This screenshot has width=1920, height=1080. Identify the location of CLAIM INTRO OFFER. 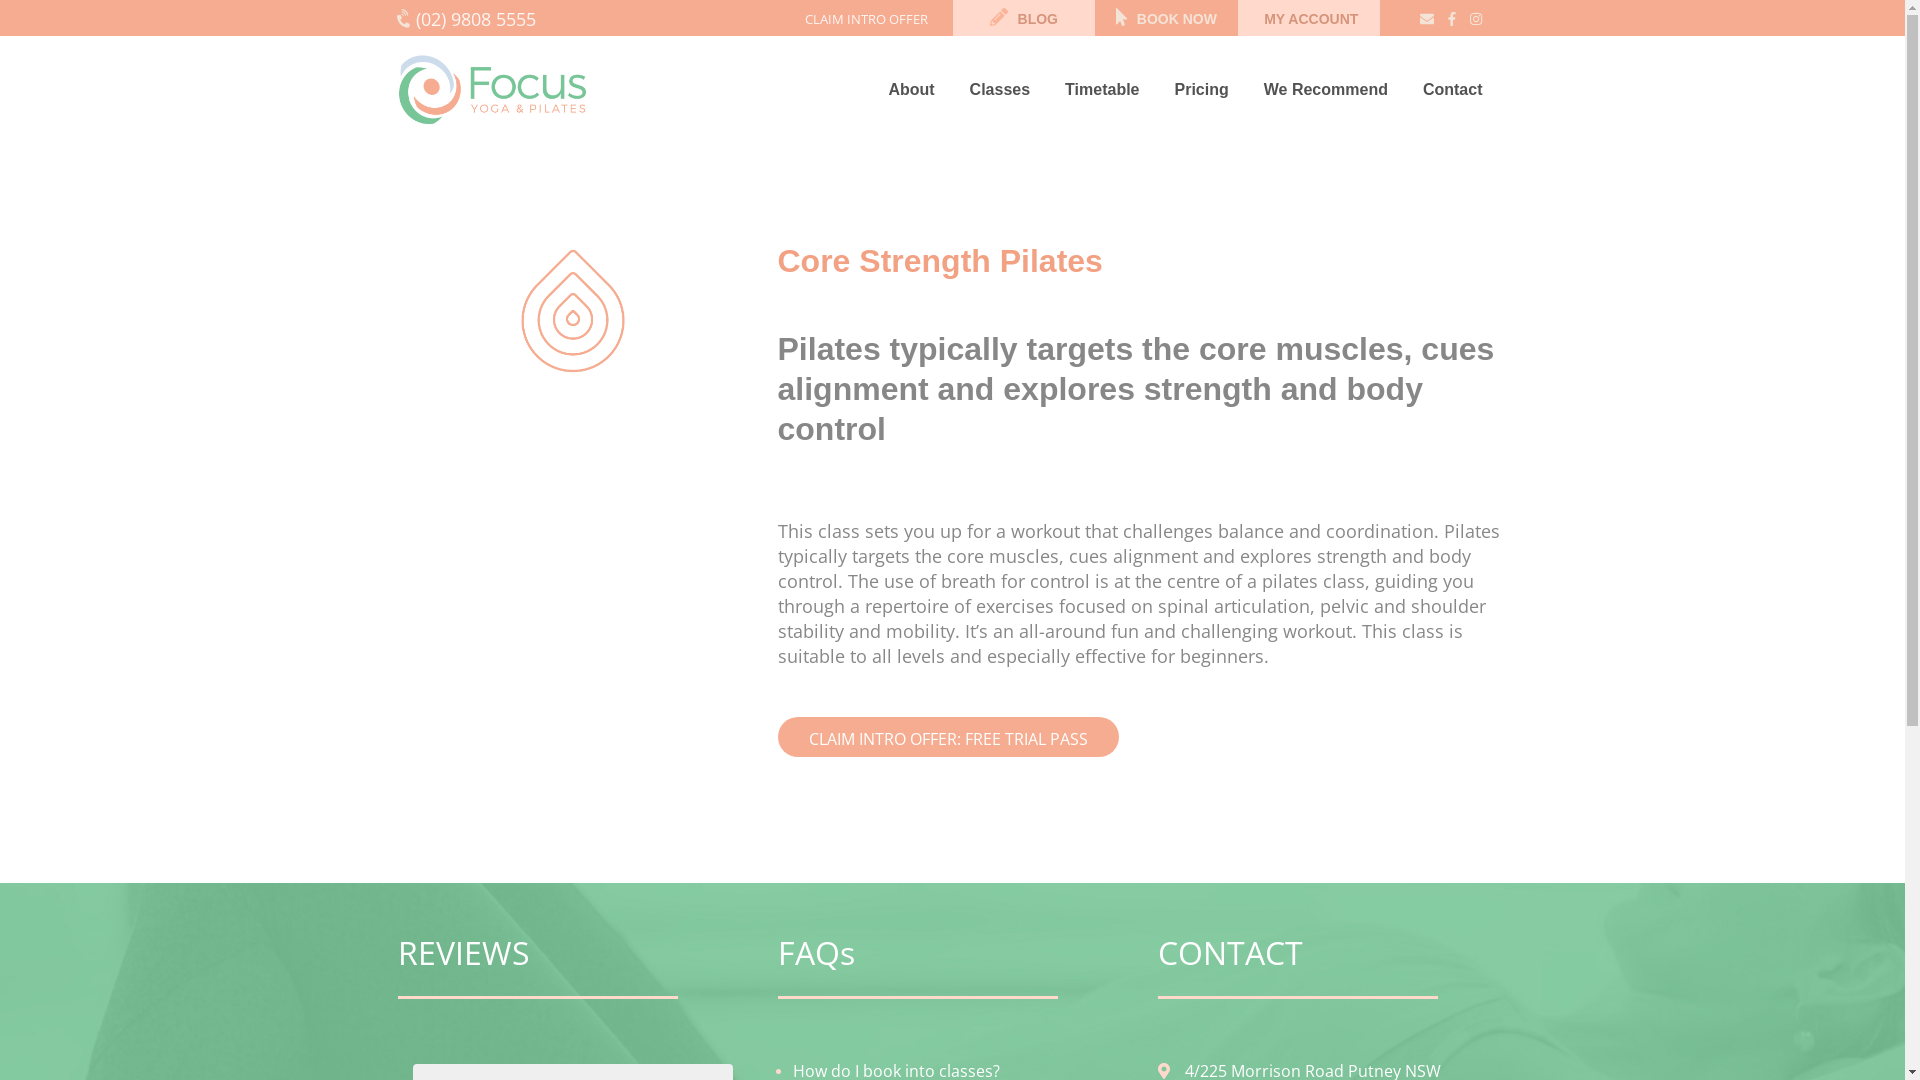
(866, 20).